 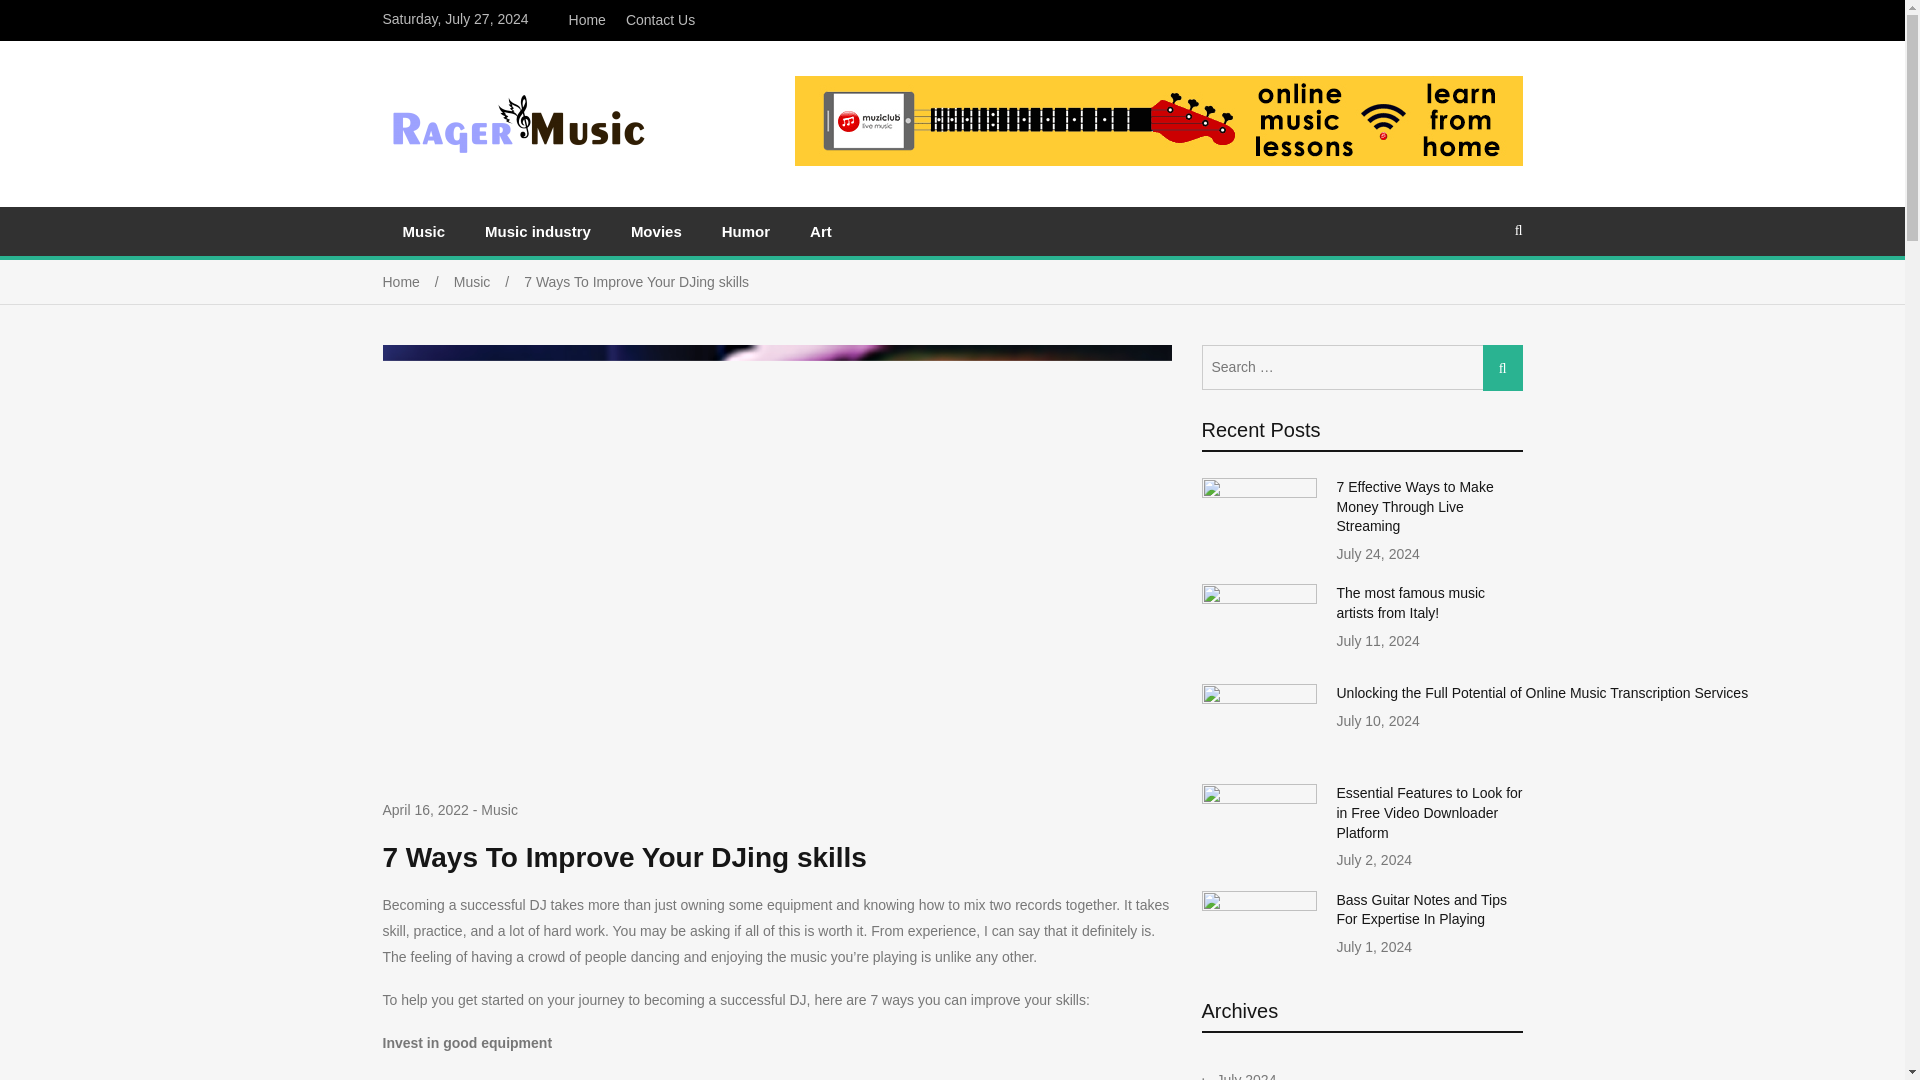 I want to click on 7 Effective Ways to Make Money Through Live Streaming, so click(x=1414, y=506).